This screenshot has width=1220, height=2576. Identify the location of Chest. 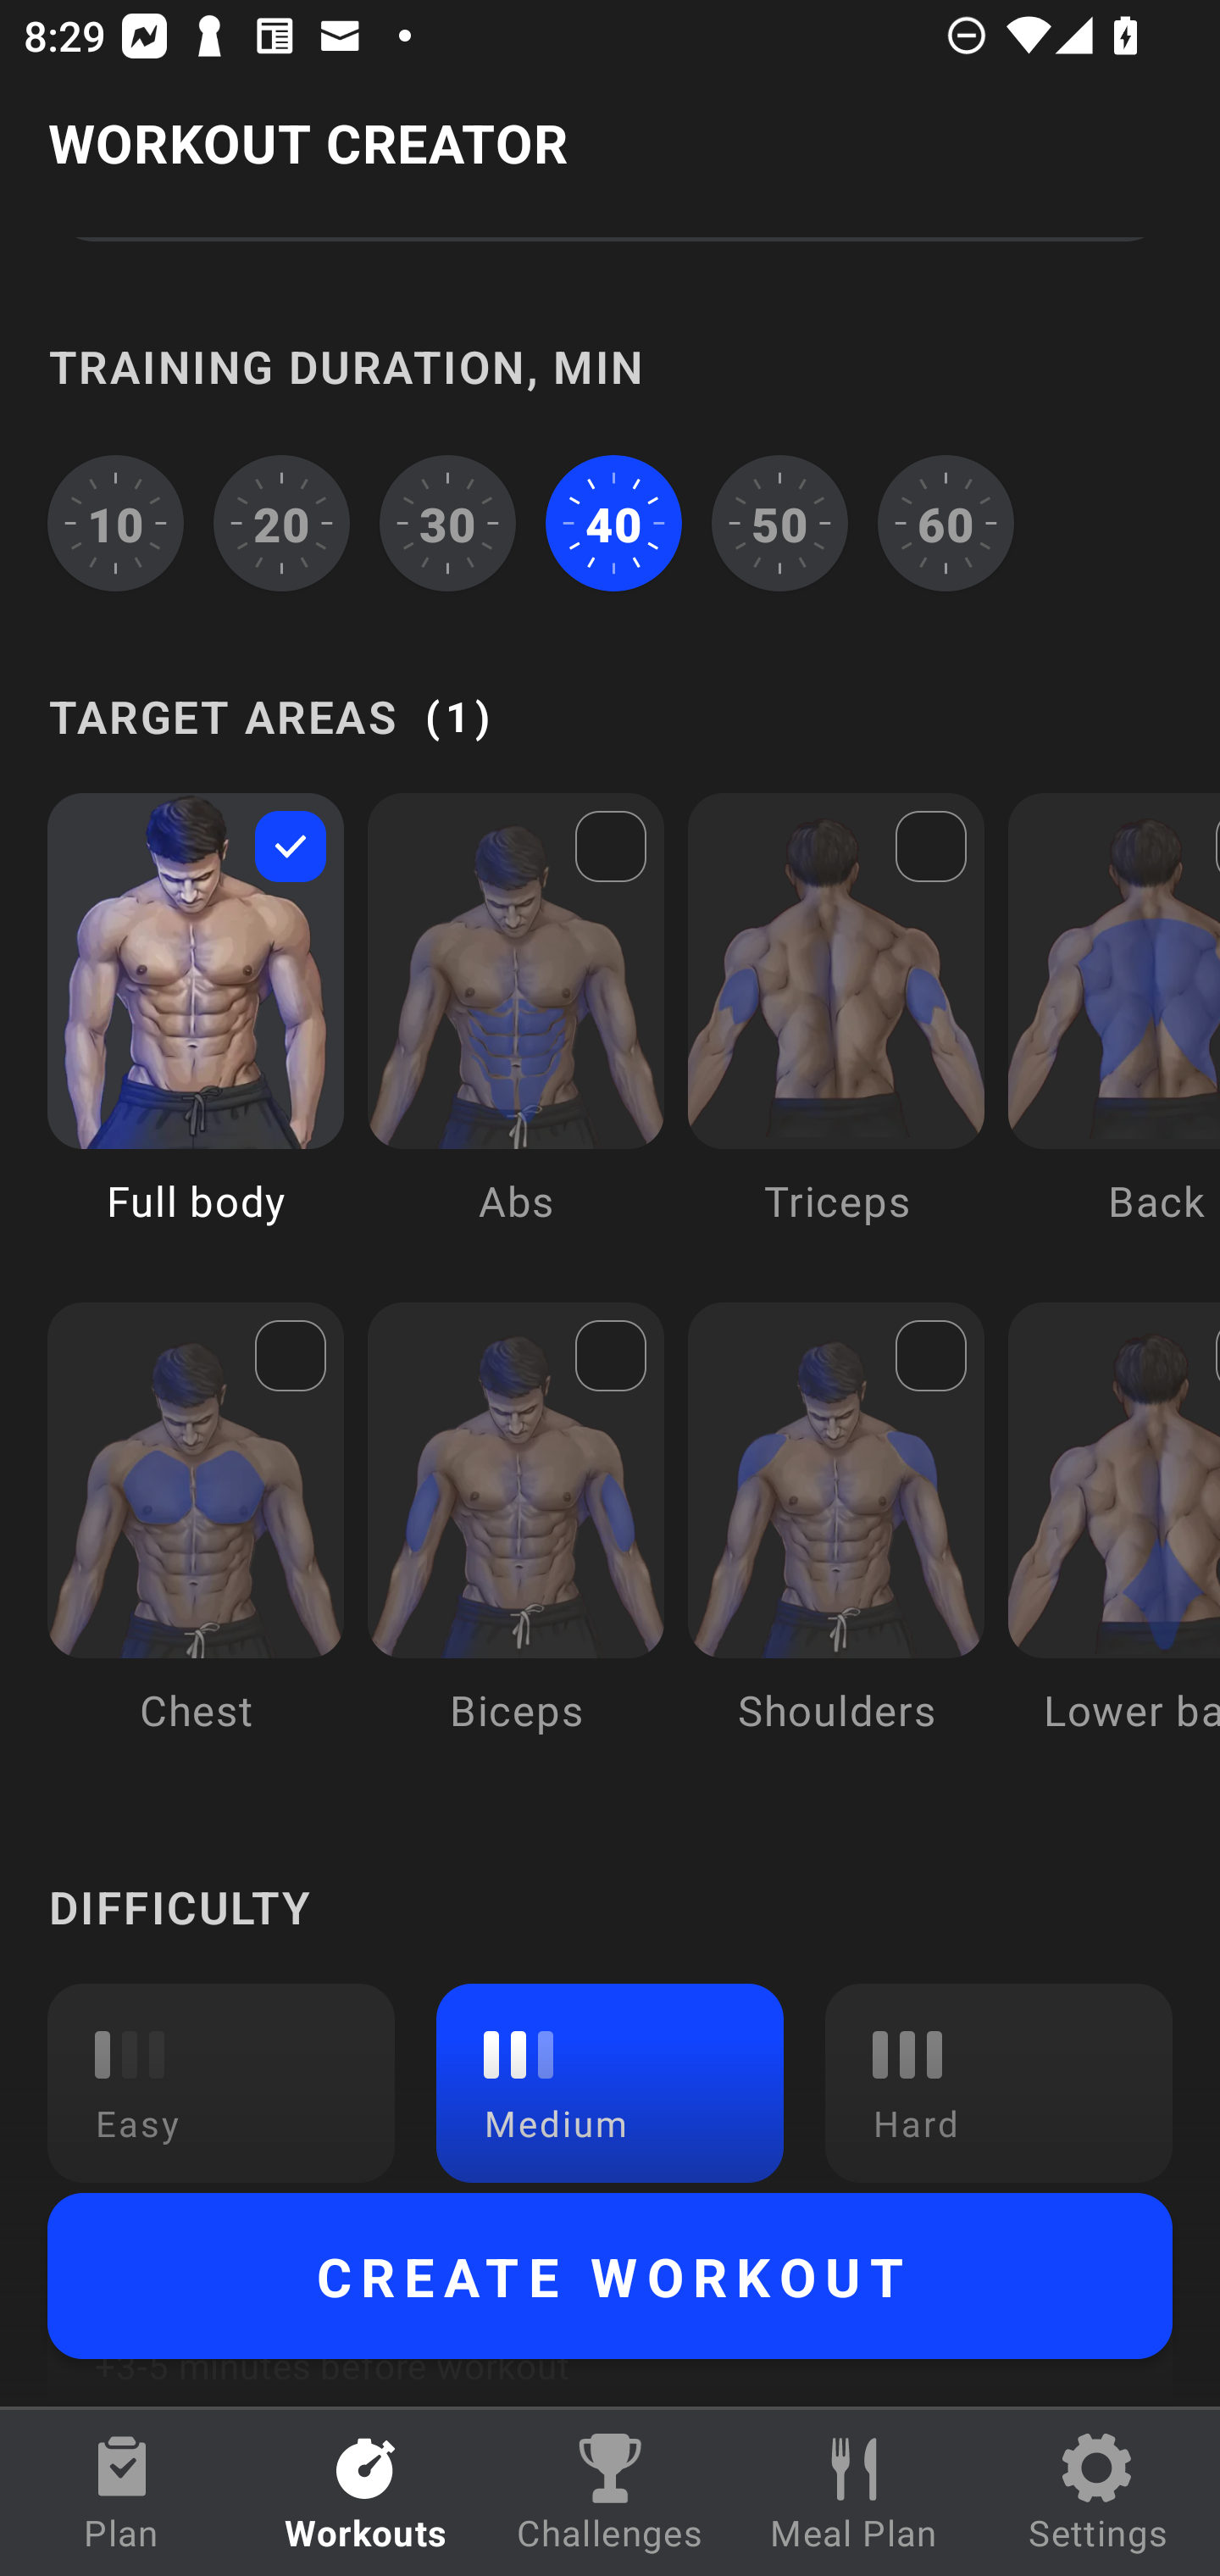
(196, 1542).